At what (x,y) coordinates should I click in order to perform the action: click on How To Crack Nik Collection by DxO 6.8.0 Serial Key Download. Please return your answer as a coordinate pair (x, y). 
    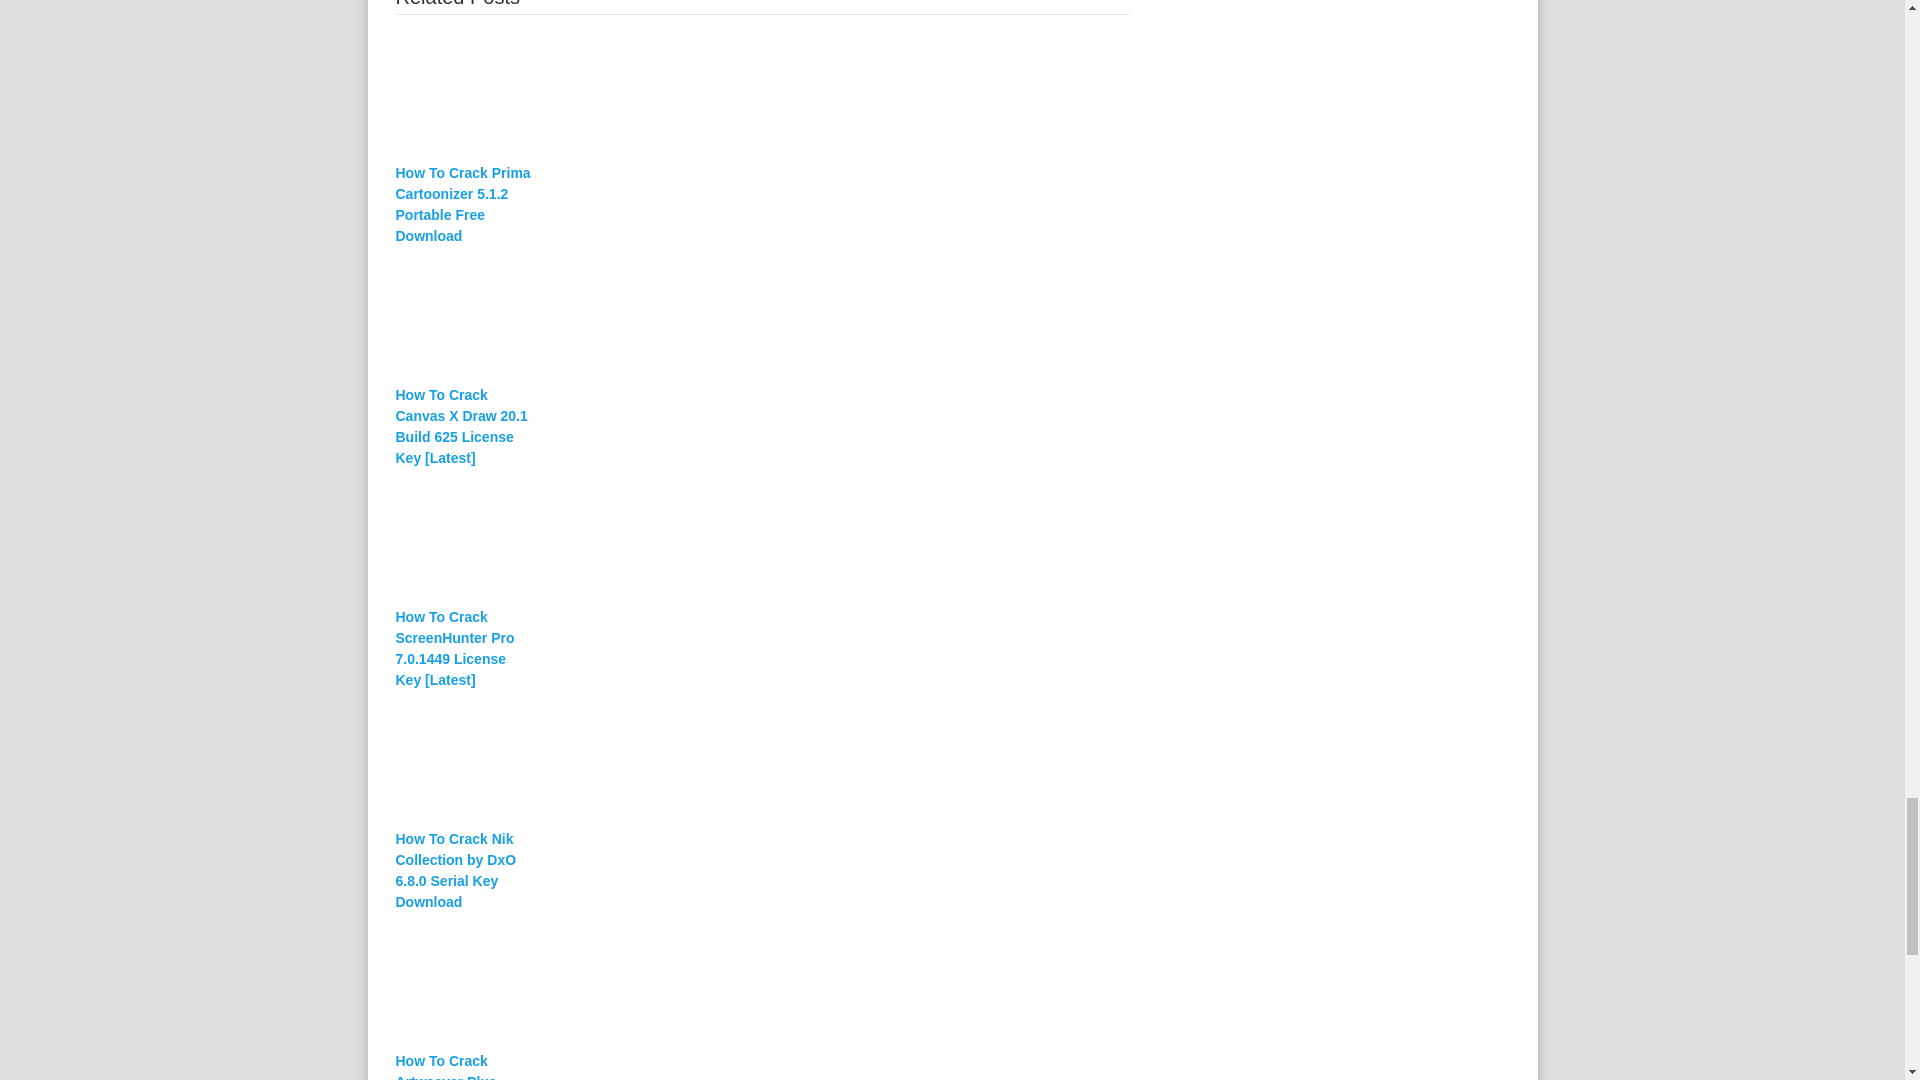
    Looking at the image, I should click on (464, 870).